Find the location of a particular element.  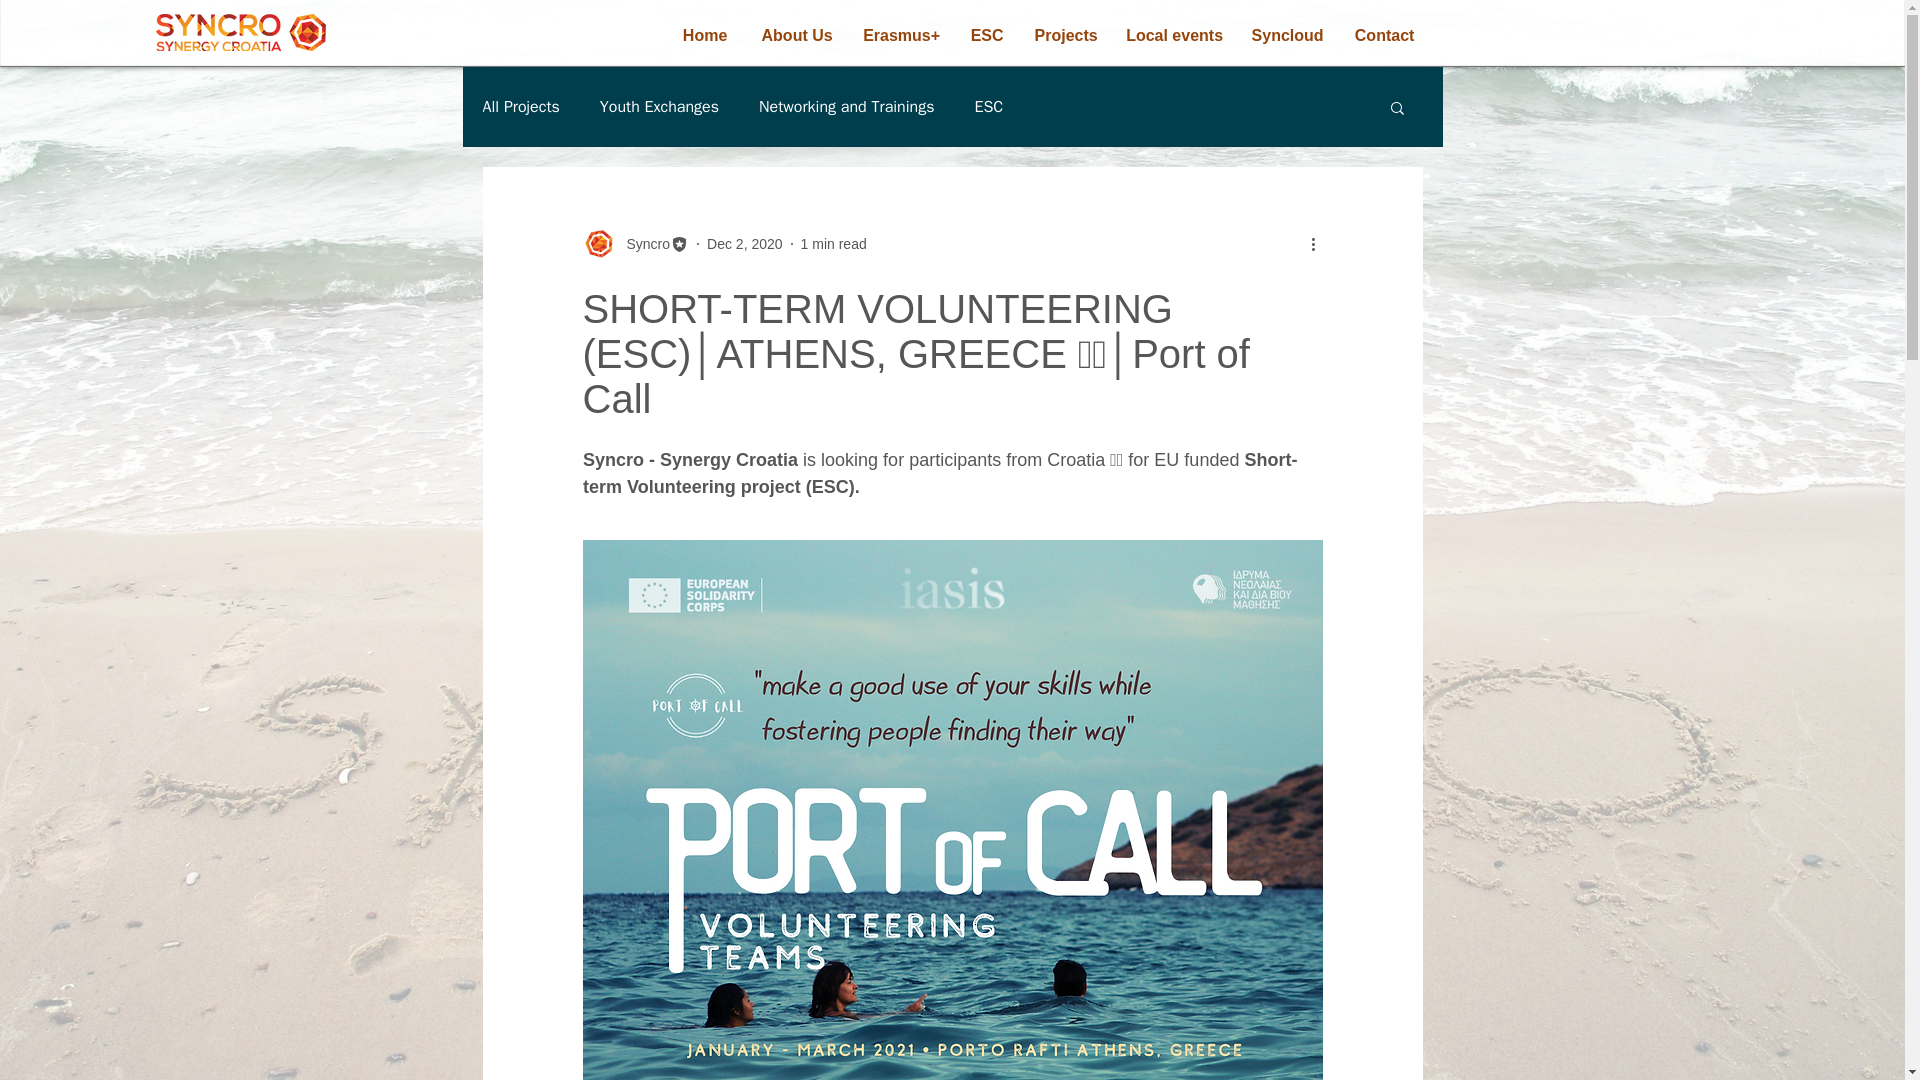

ESC is located at coordinates (986, 35).